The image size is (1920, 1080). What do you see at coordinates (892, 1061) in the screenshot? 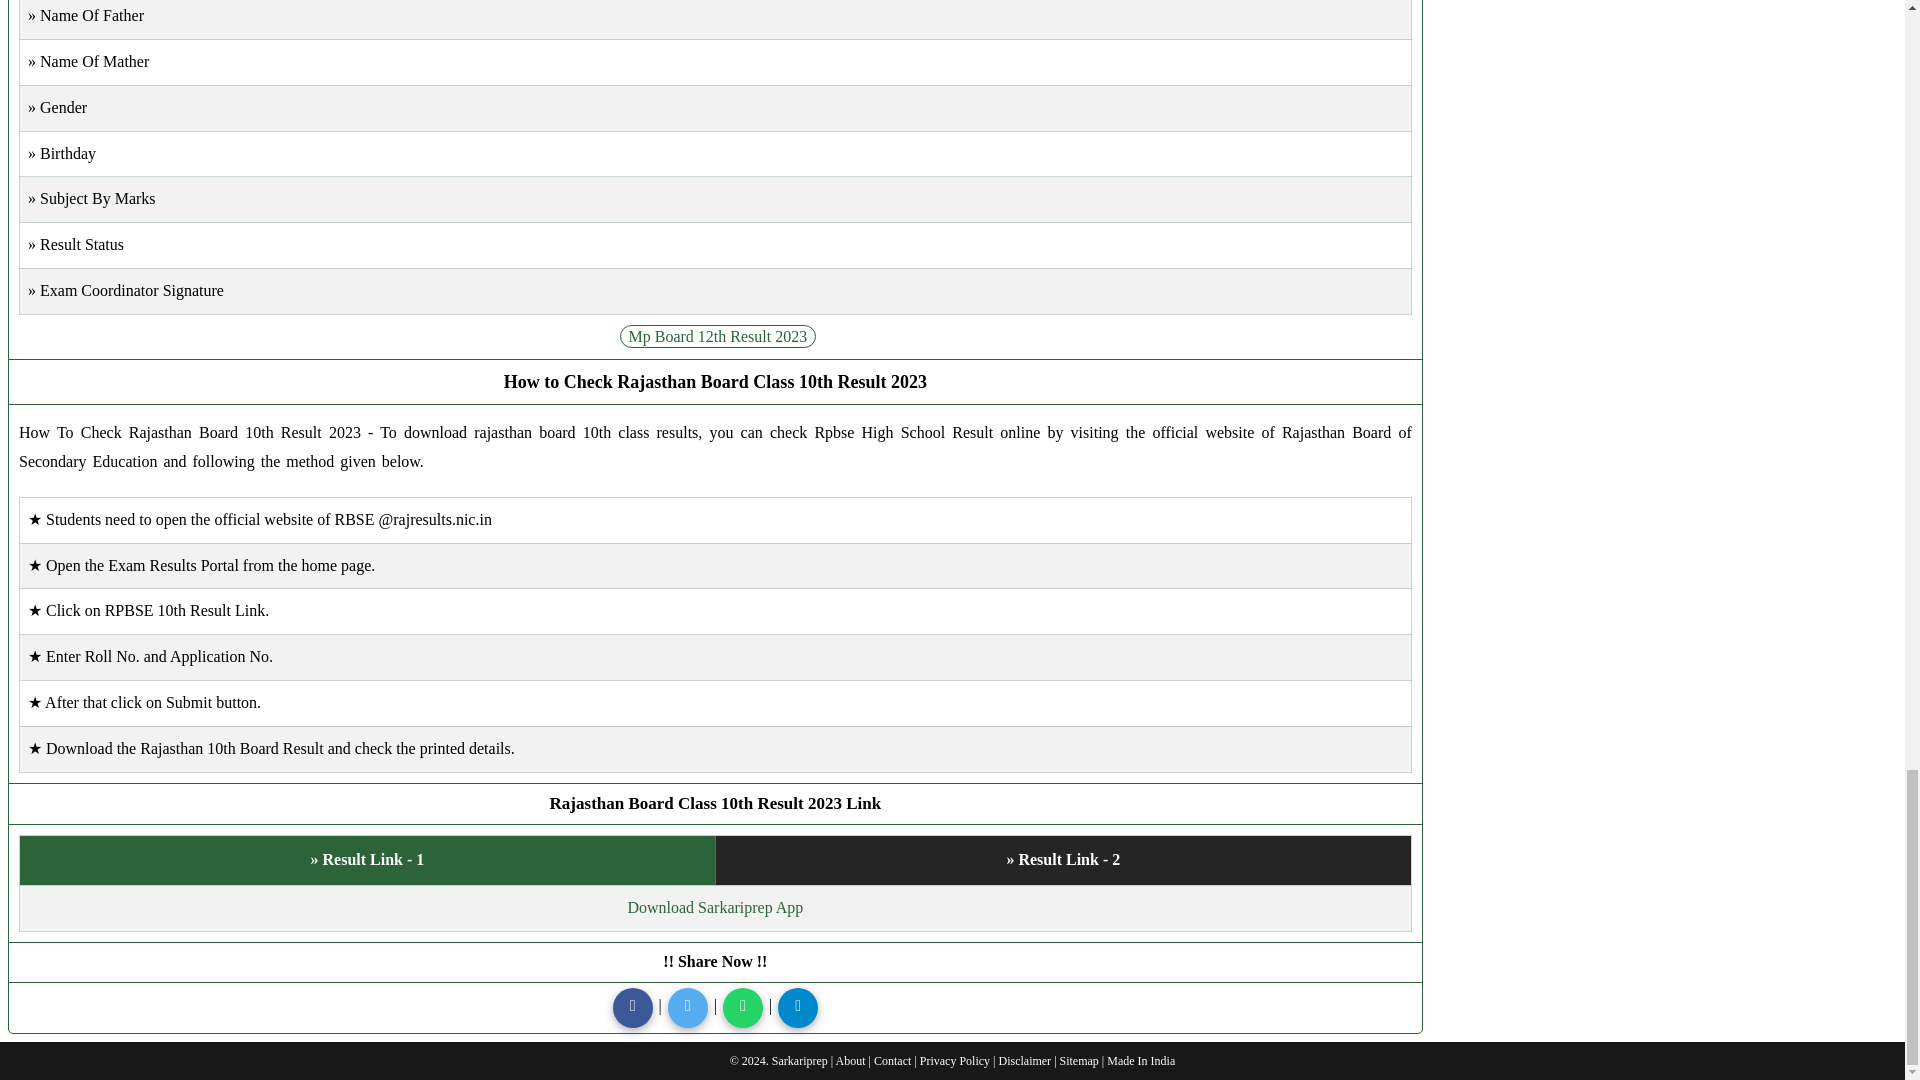
I see `Contact` at bounding box center [892, 1061].